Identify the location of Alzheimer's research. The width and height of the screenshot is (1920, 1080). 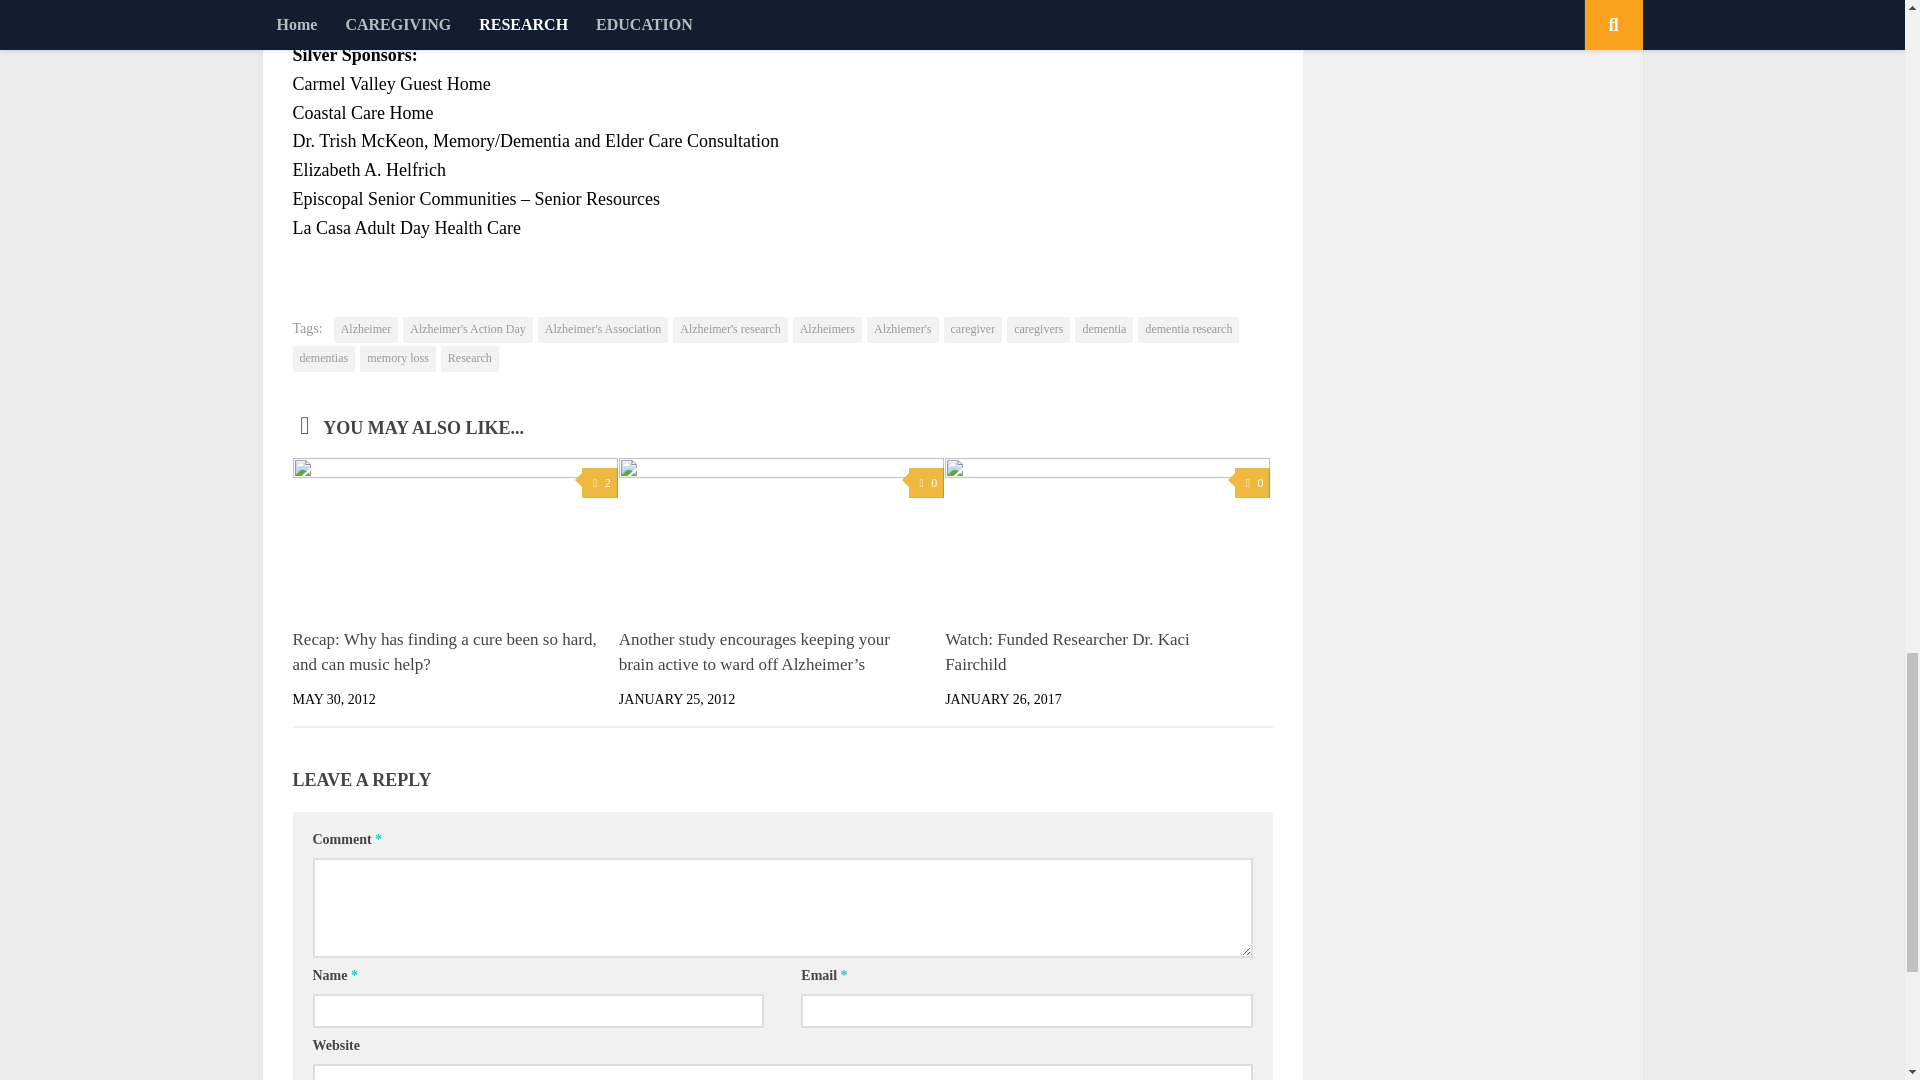
(730, 330).